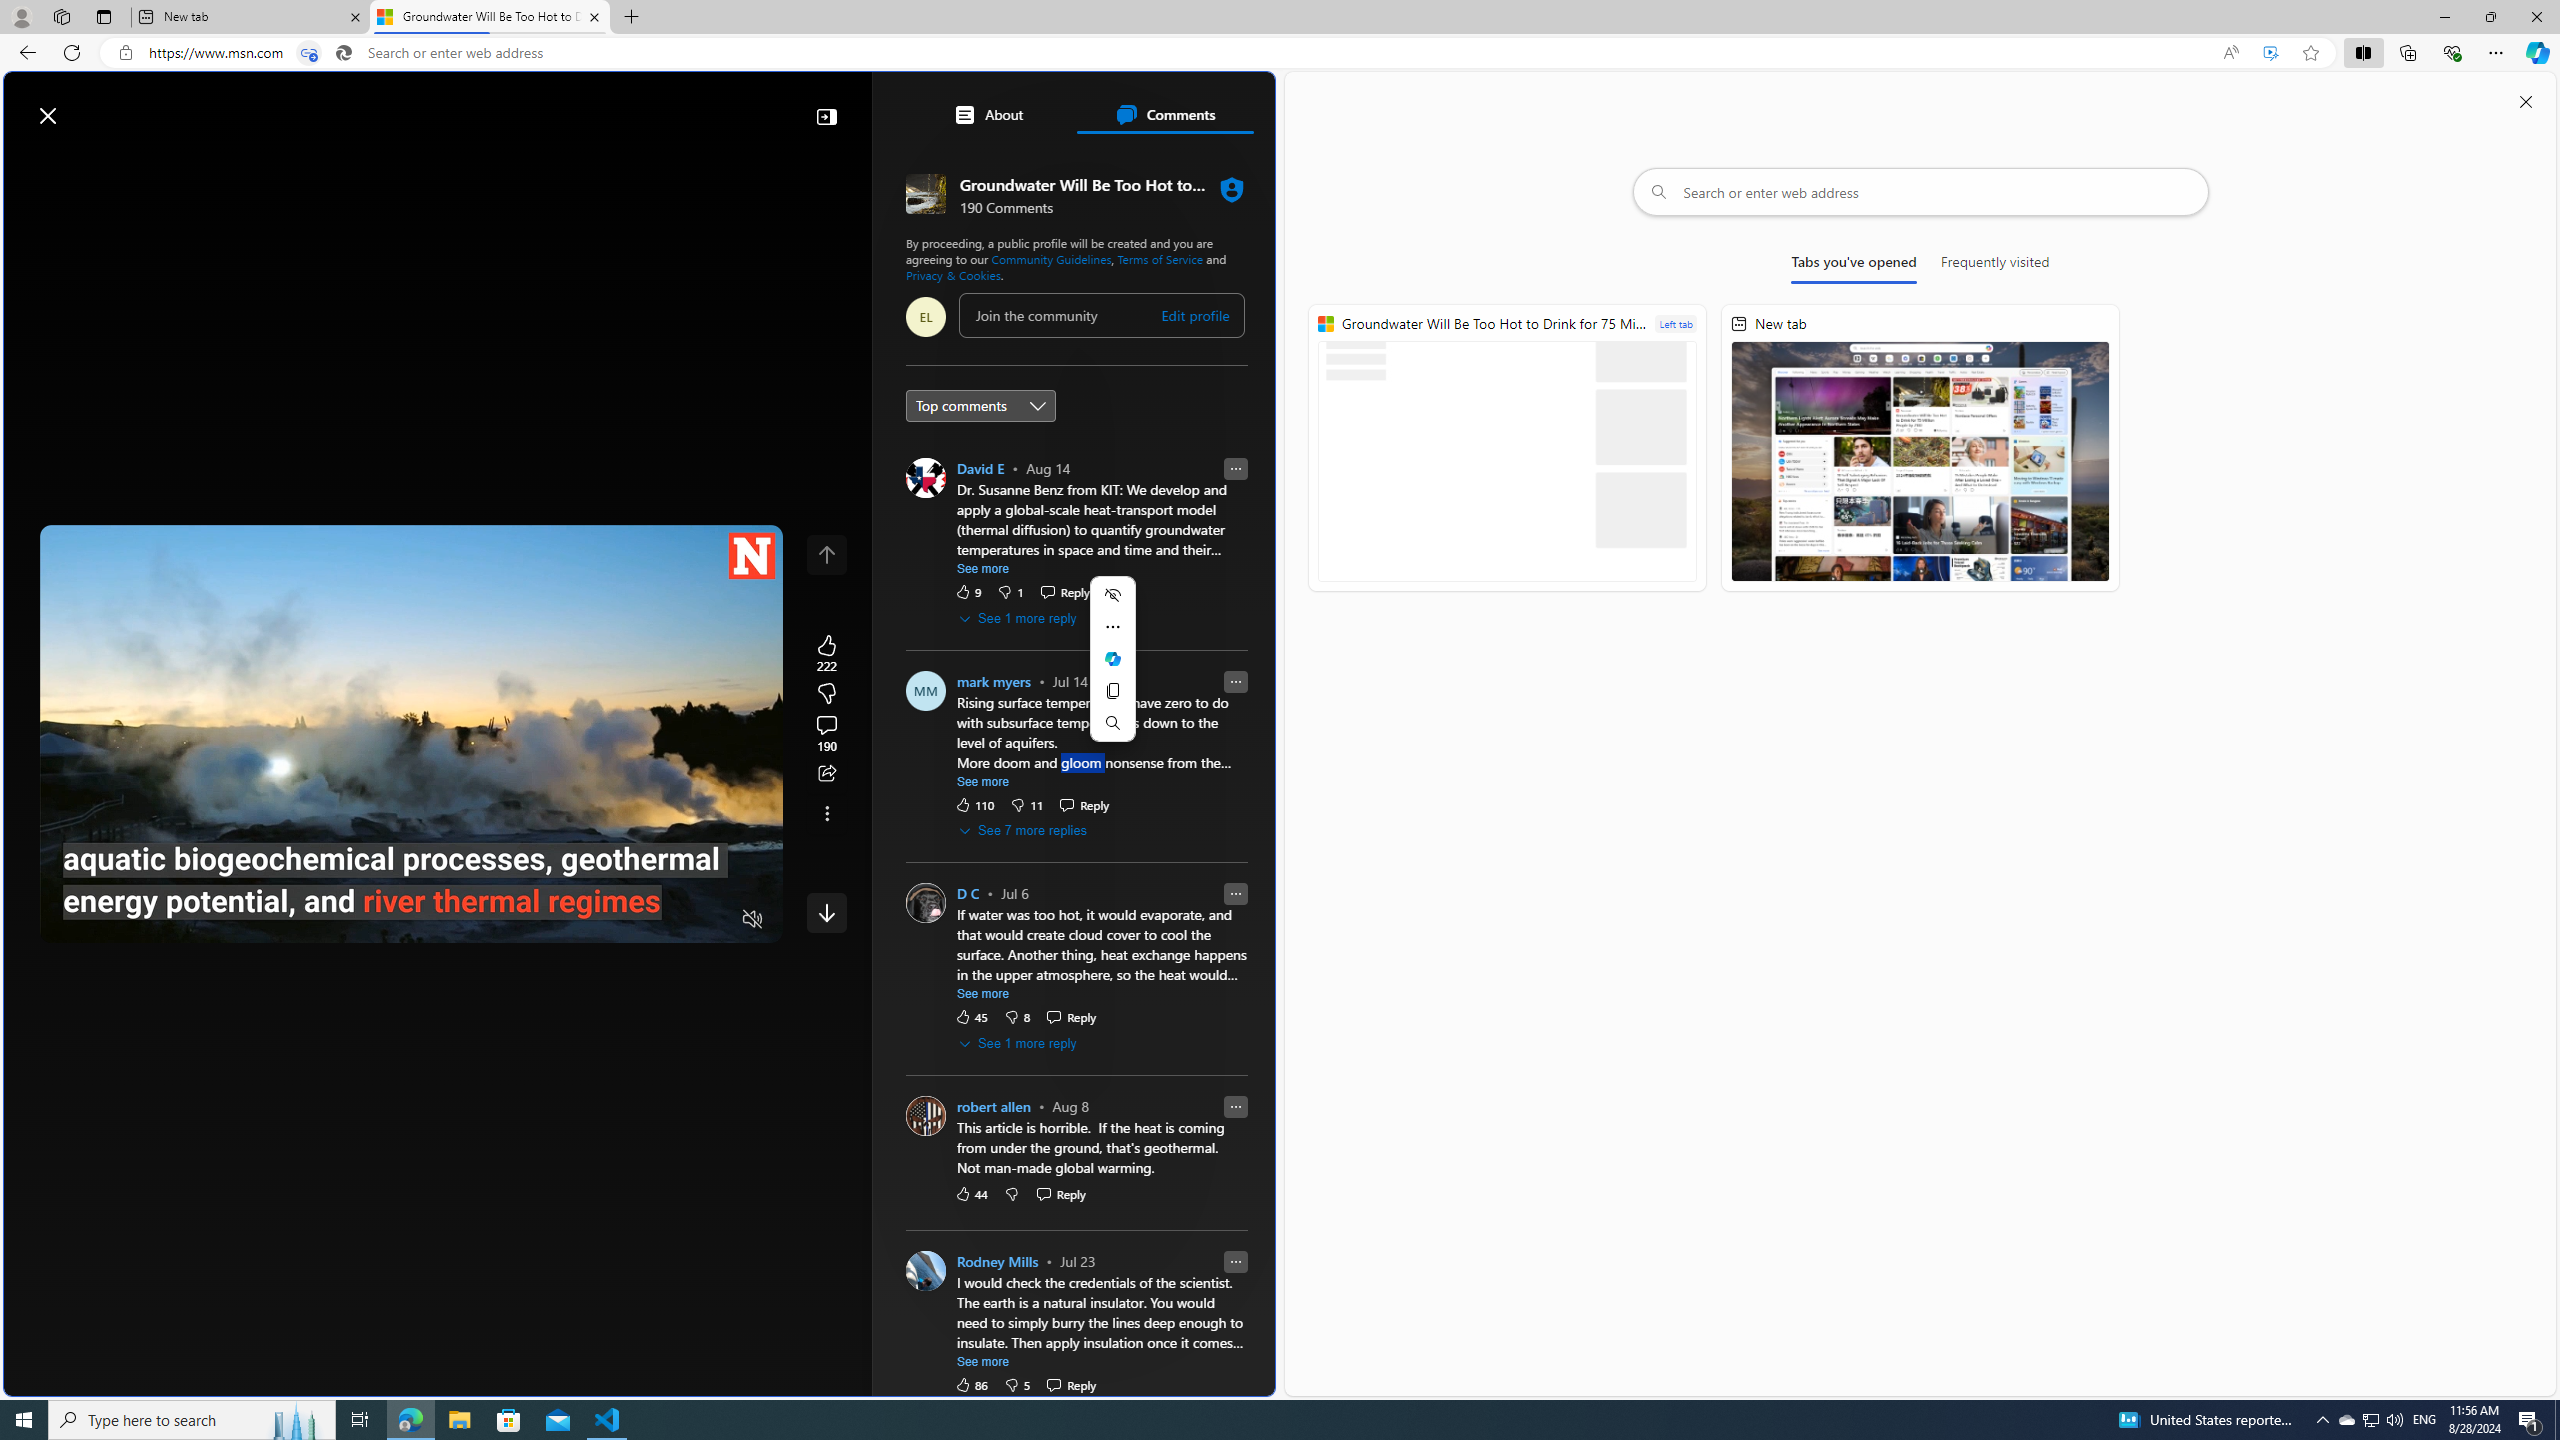  What do you see at coordinates (988, 114) in the screenshot?
I see `About` at bounding box center [988, 114].